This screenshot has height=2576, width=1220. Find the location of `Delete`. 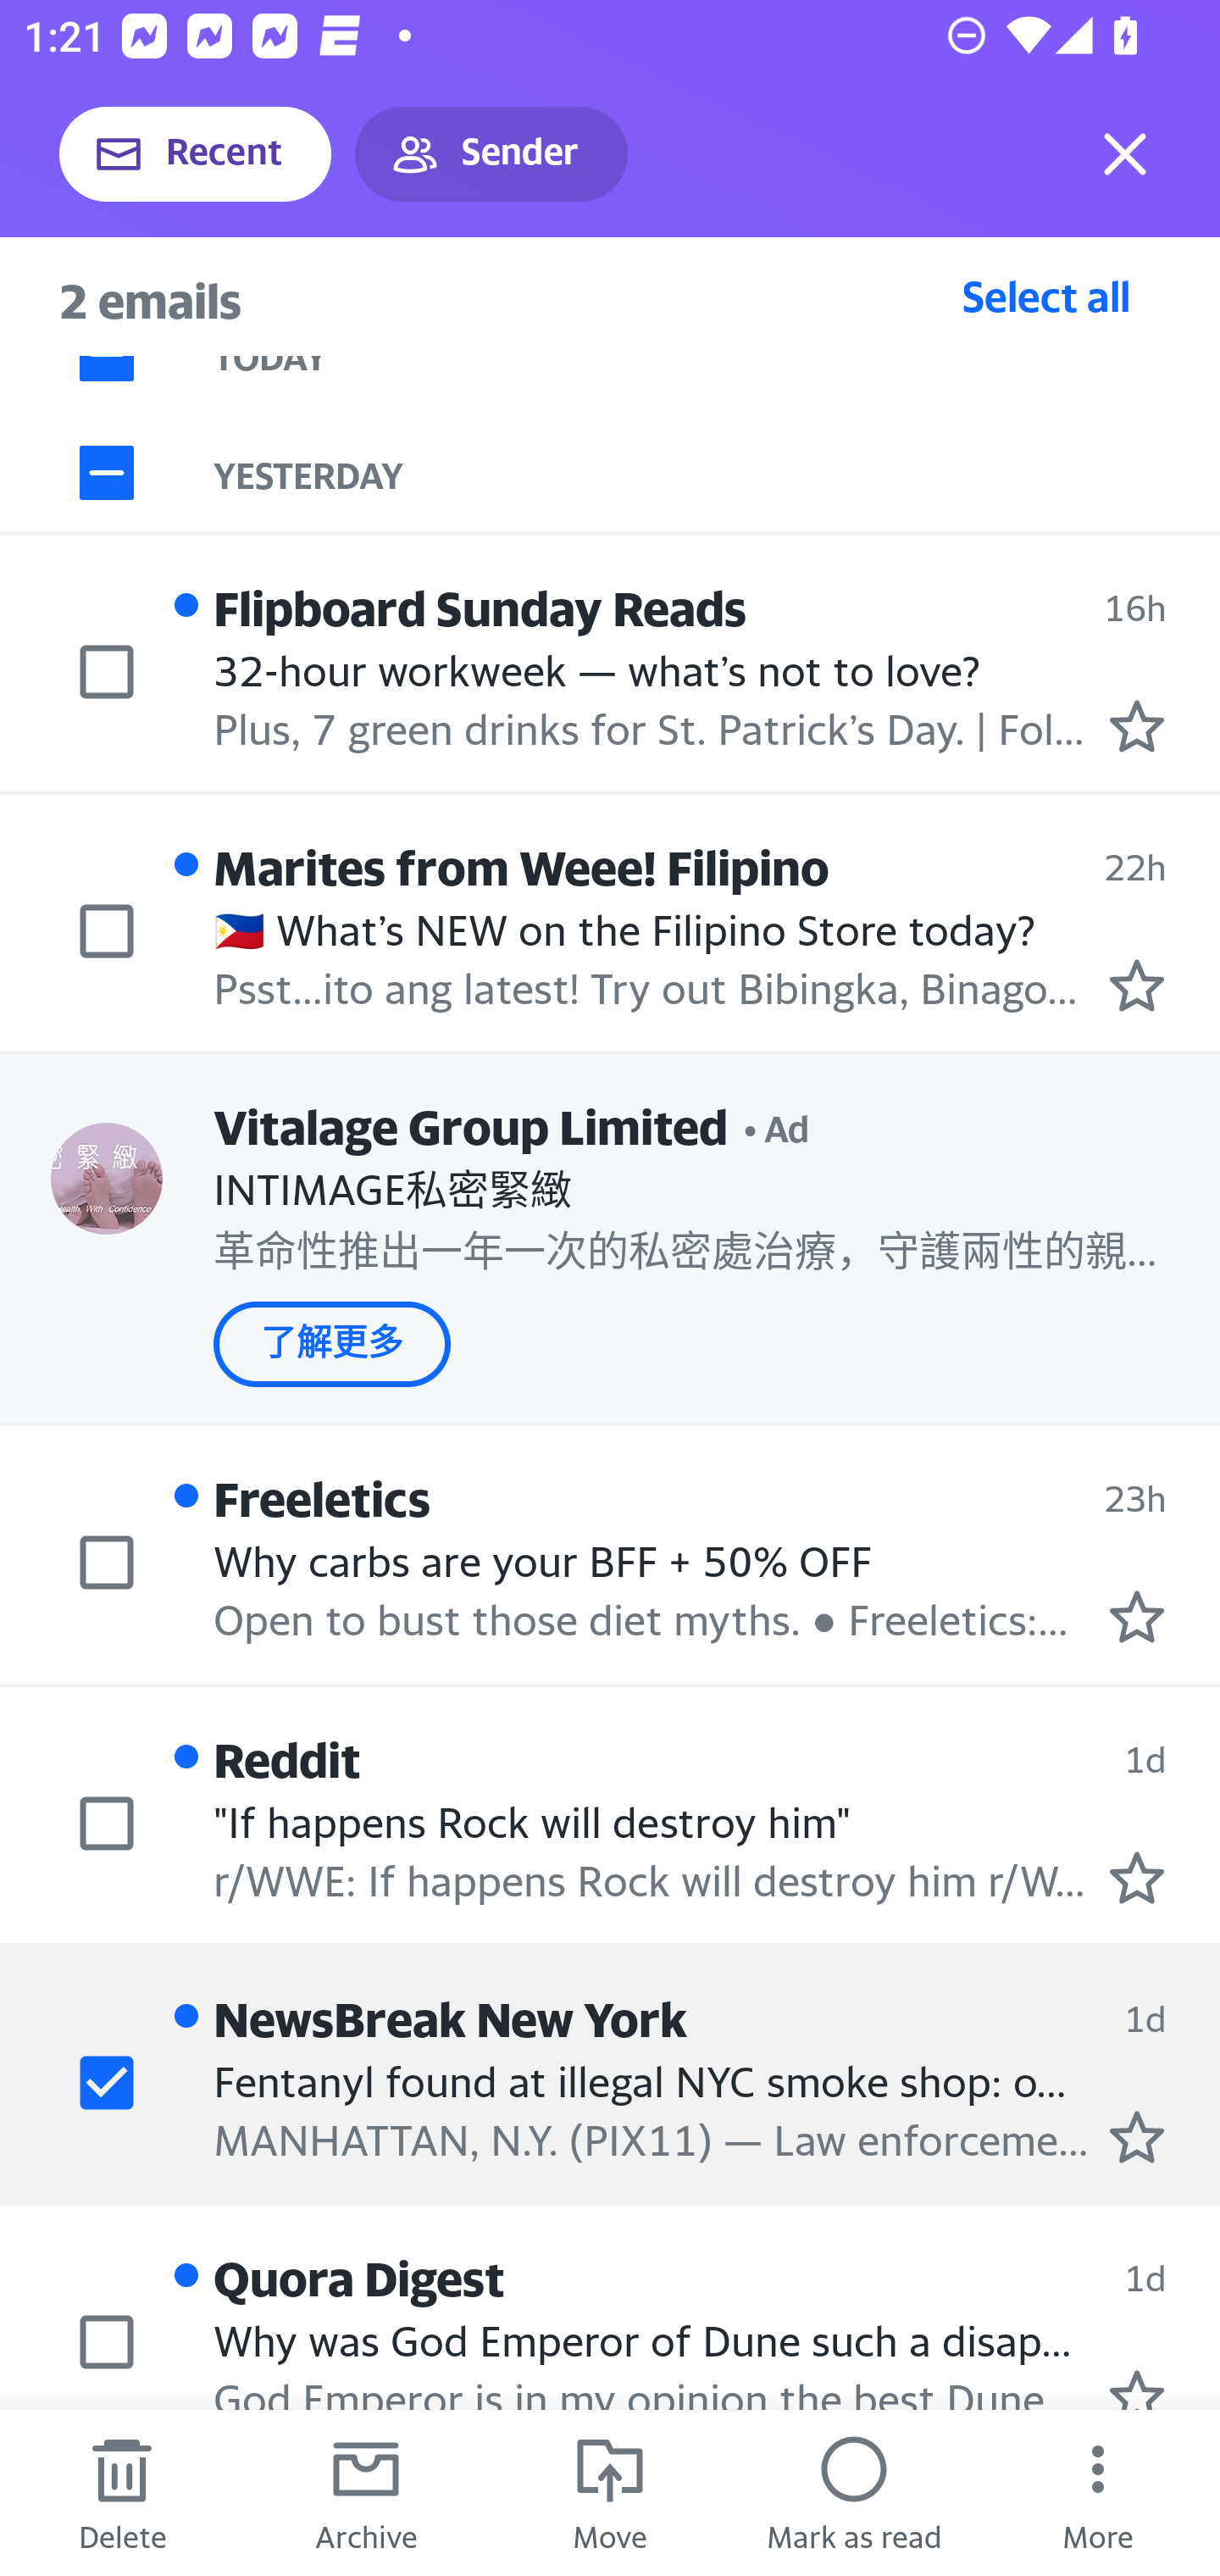

Delete is located at coordinates (122, 2493).